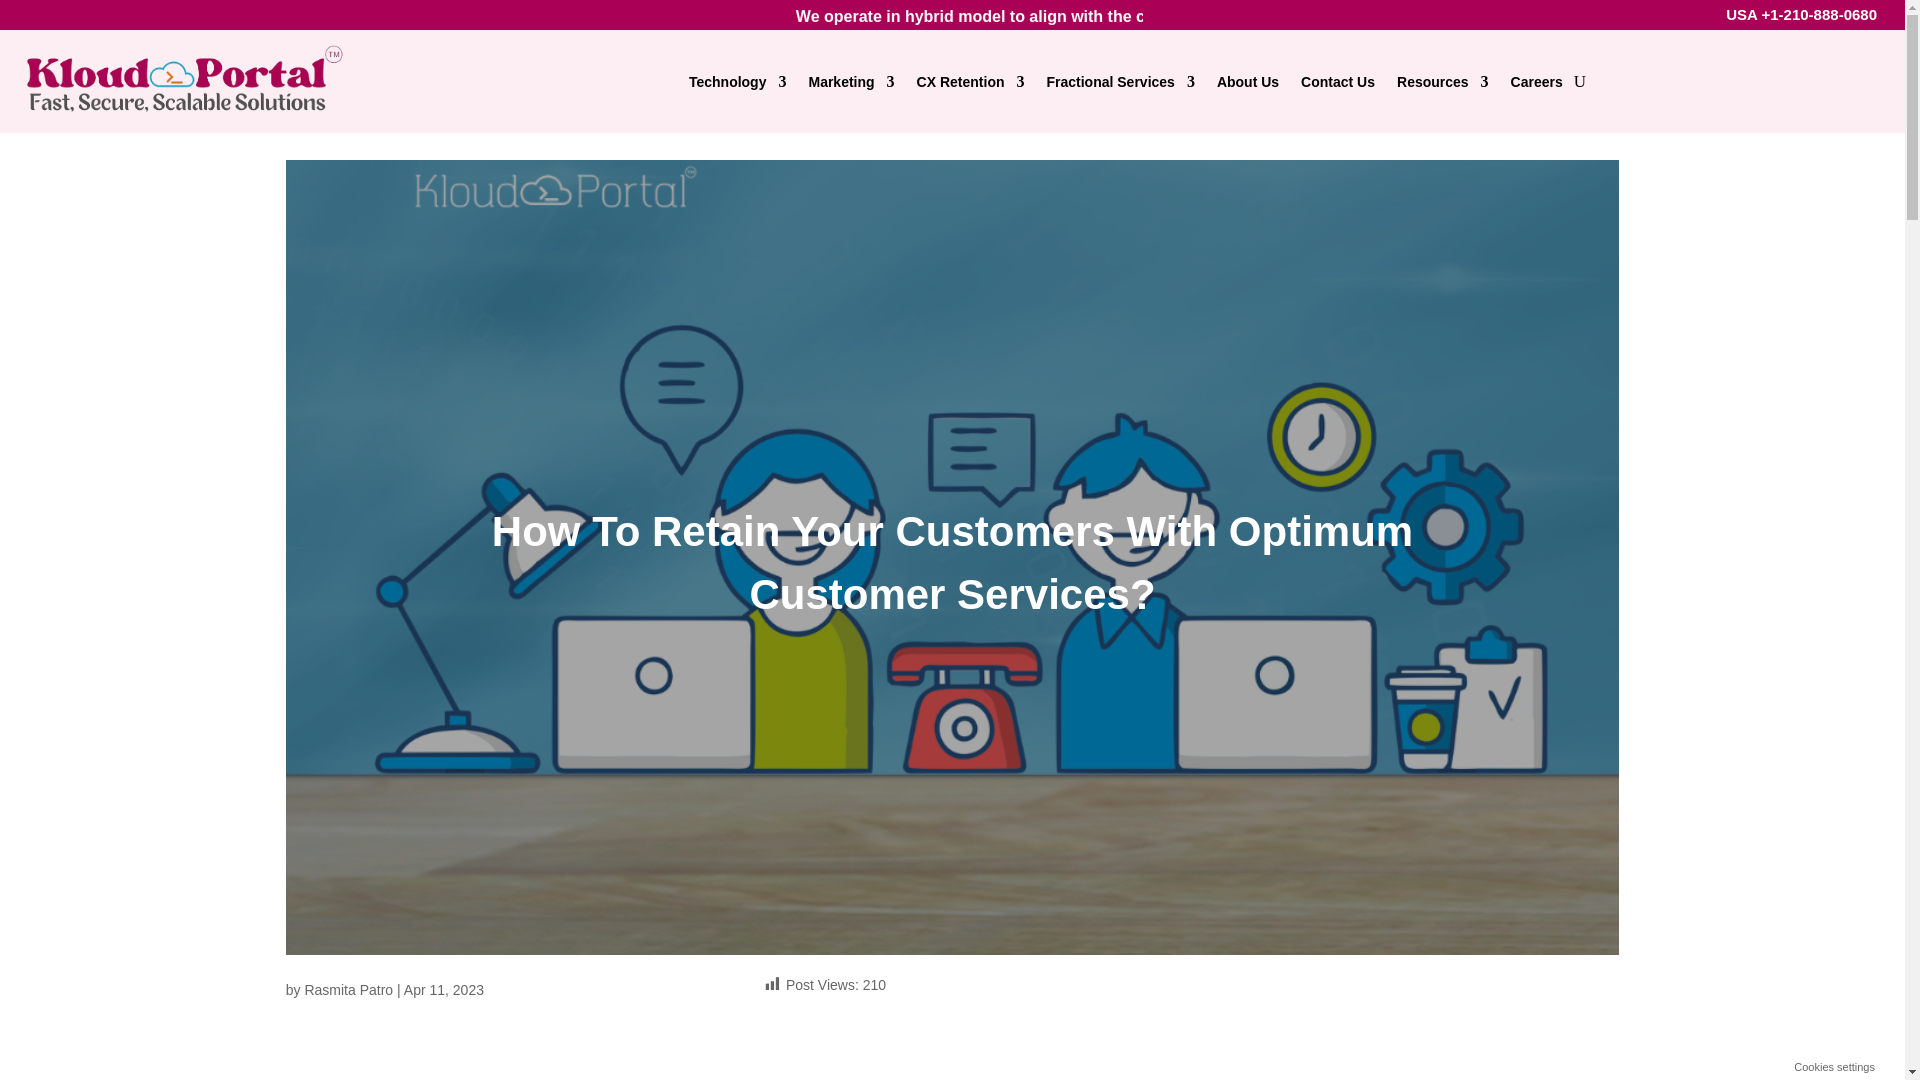  Describe the element at coordinates (738, 81) in the screenshot. I see `Technology` at that location.